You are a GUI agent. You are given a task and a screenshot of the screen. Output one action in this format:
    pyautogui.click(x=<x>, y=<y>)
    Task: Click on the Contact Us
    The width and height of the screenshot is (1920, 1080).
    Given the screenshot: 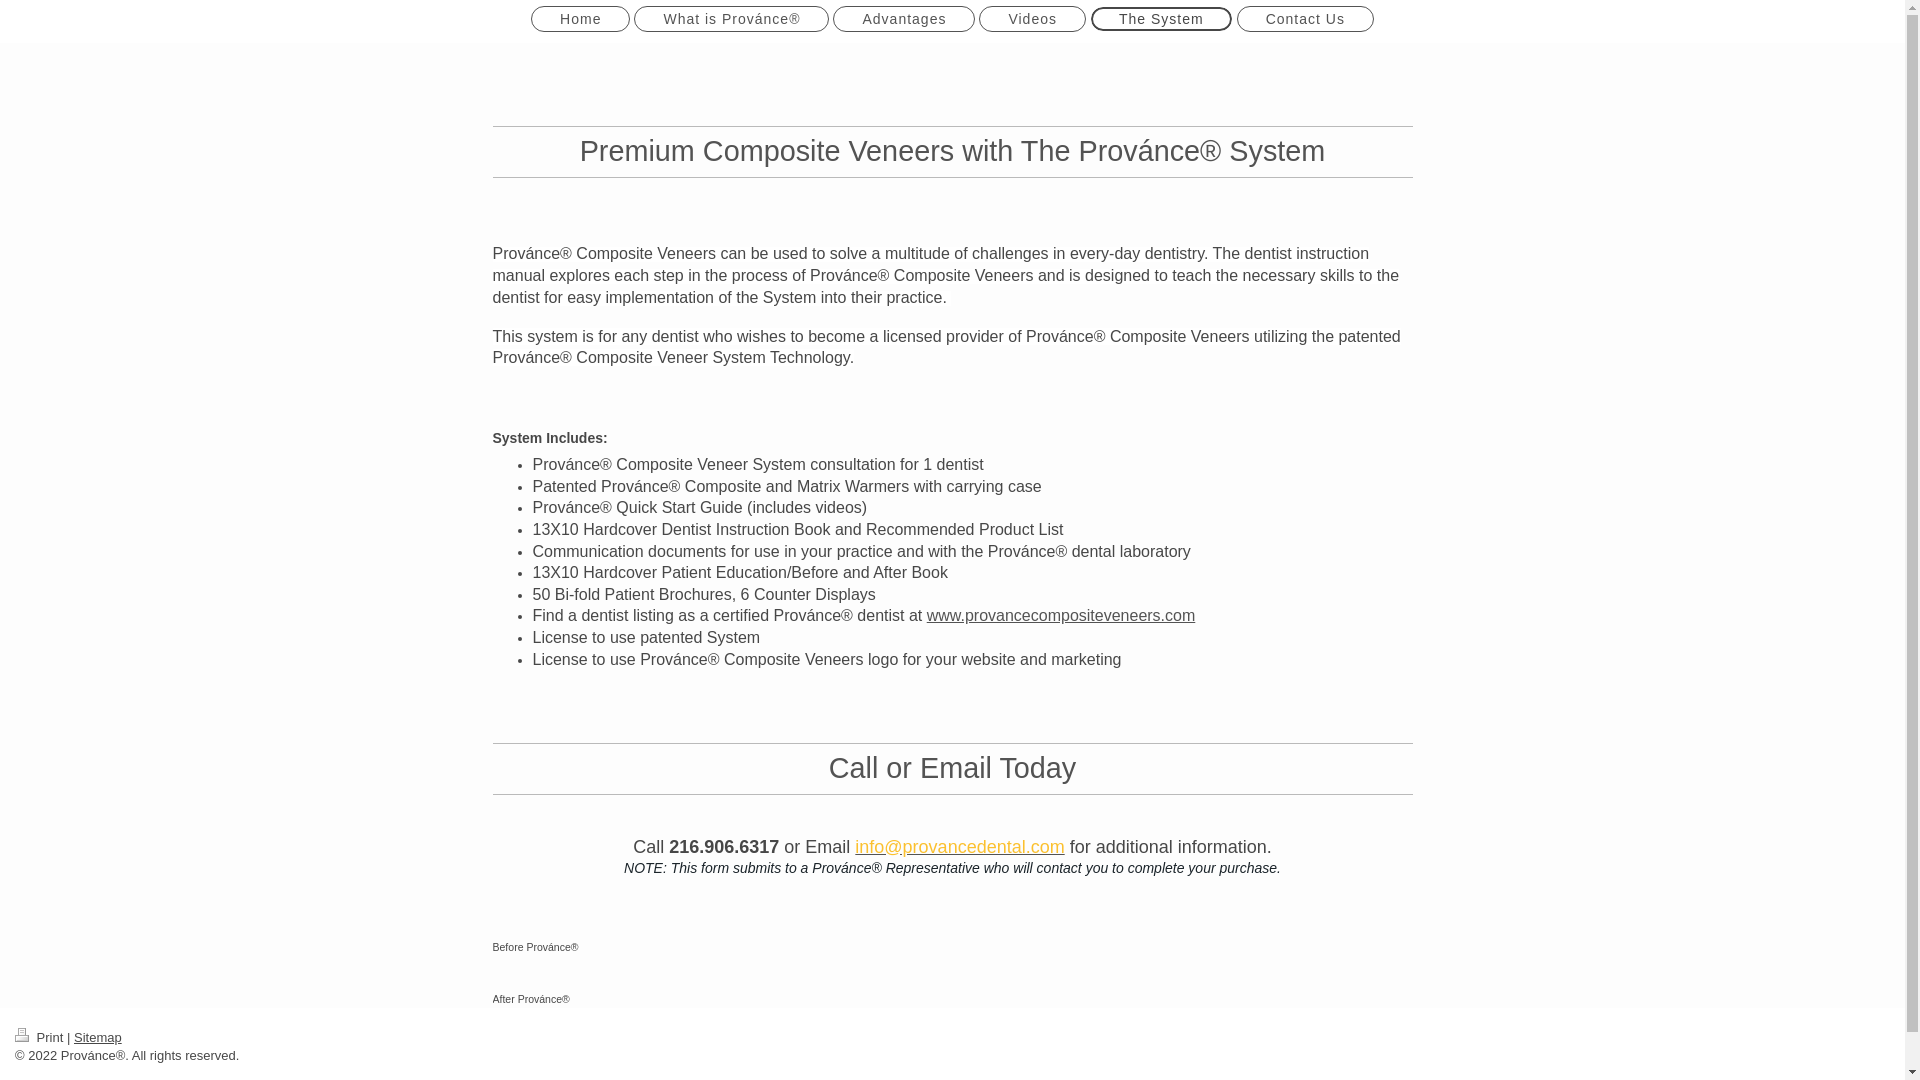 What is the action you would take?
    pyautogui.click(x=1305, y=19)
    